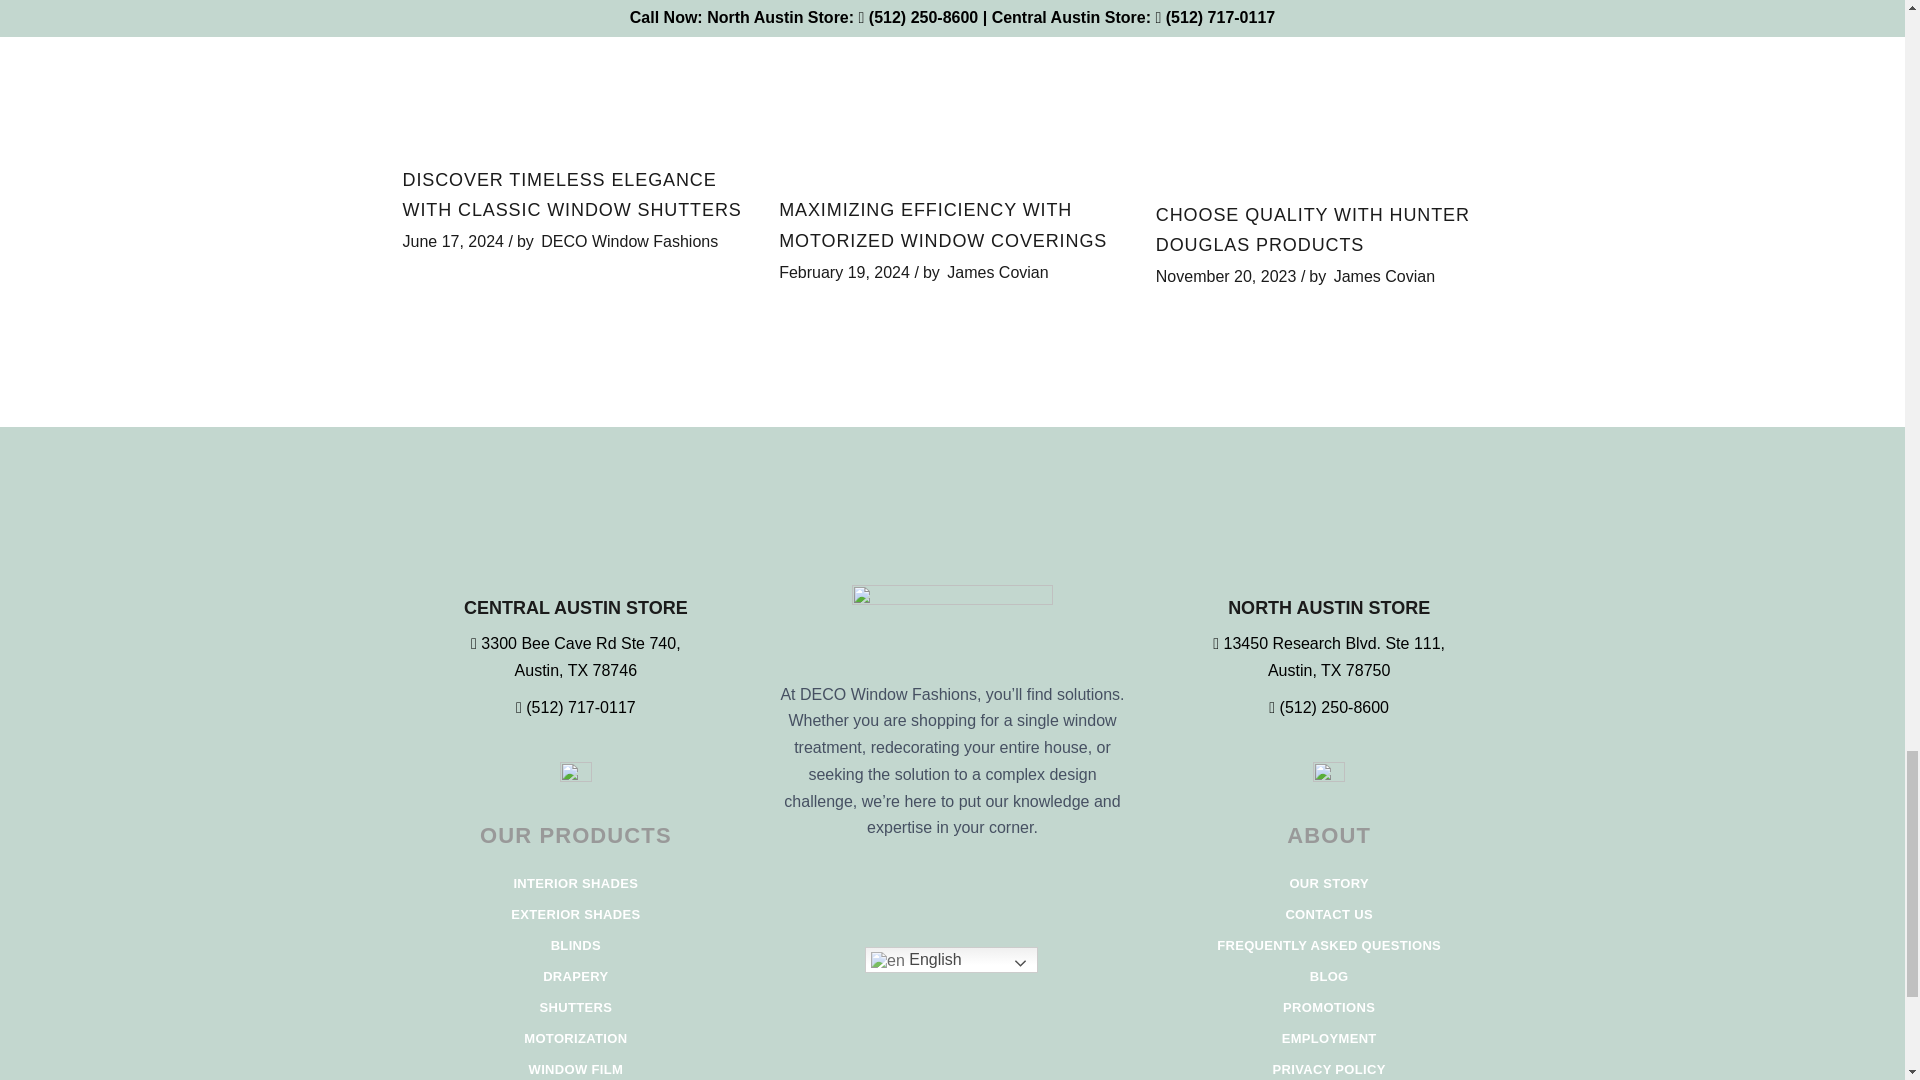 The width and height of the screenshot is (1920, 1080). What do you see at coordinates (1312, 230) in the screenshot?
I see `Choose Quality with Hunter Douglas Products` at bounding box center [1312, 230].